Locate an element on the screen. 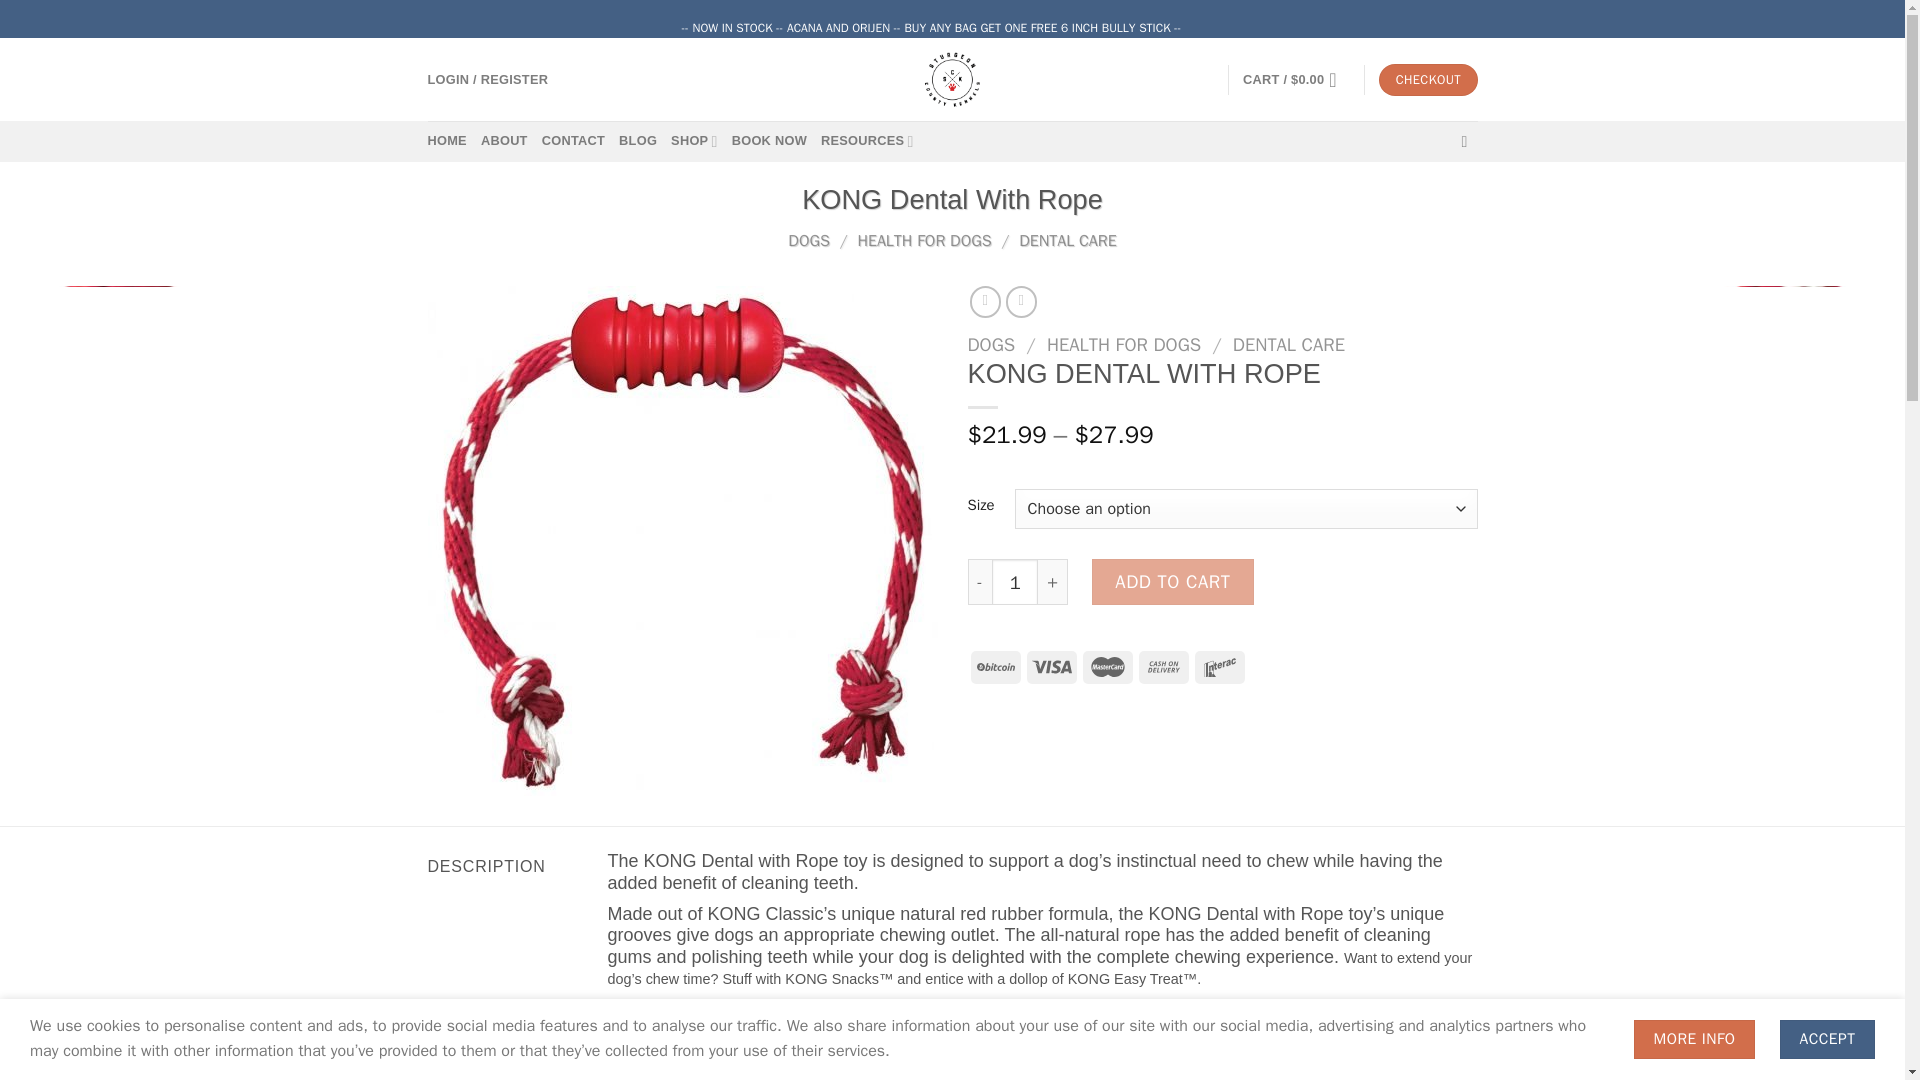  Cart is located at coordinates (1296, 80).